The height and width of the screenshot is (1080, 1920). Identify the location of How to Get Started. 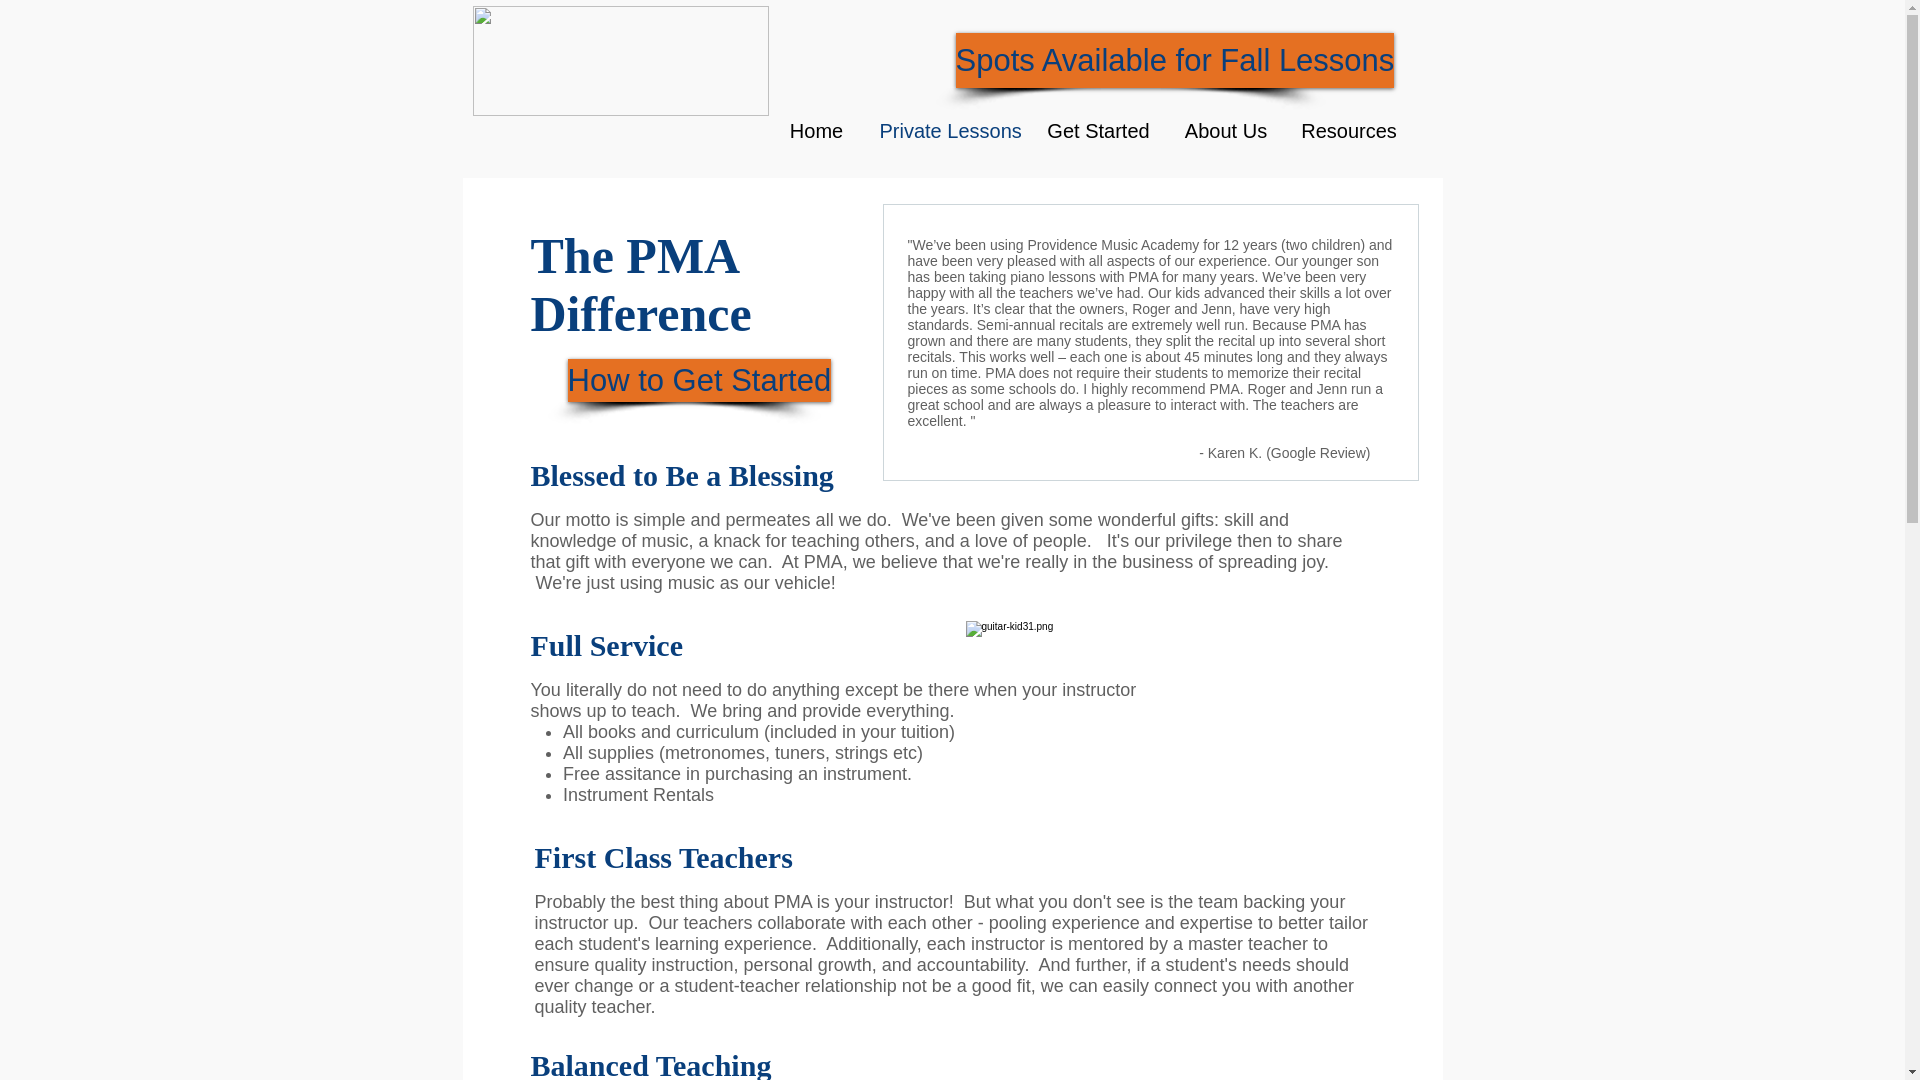
(700, 380).